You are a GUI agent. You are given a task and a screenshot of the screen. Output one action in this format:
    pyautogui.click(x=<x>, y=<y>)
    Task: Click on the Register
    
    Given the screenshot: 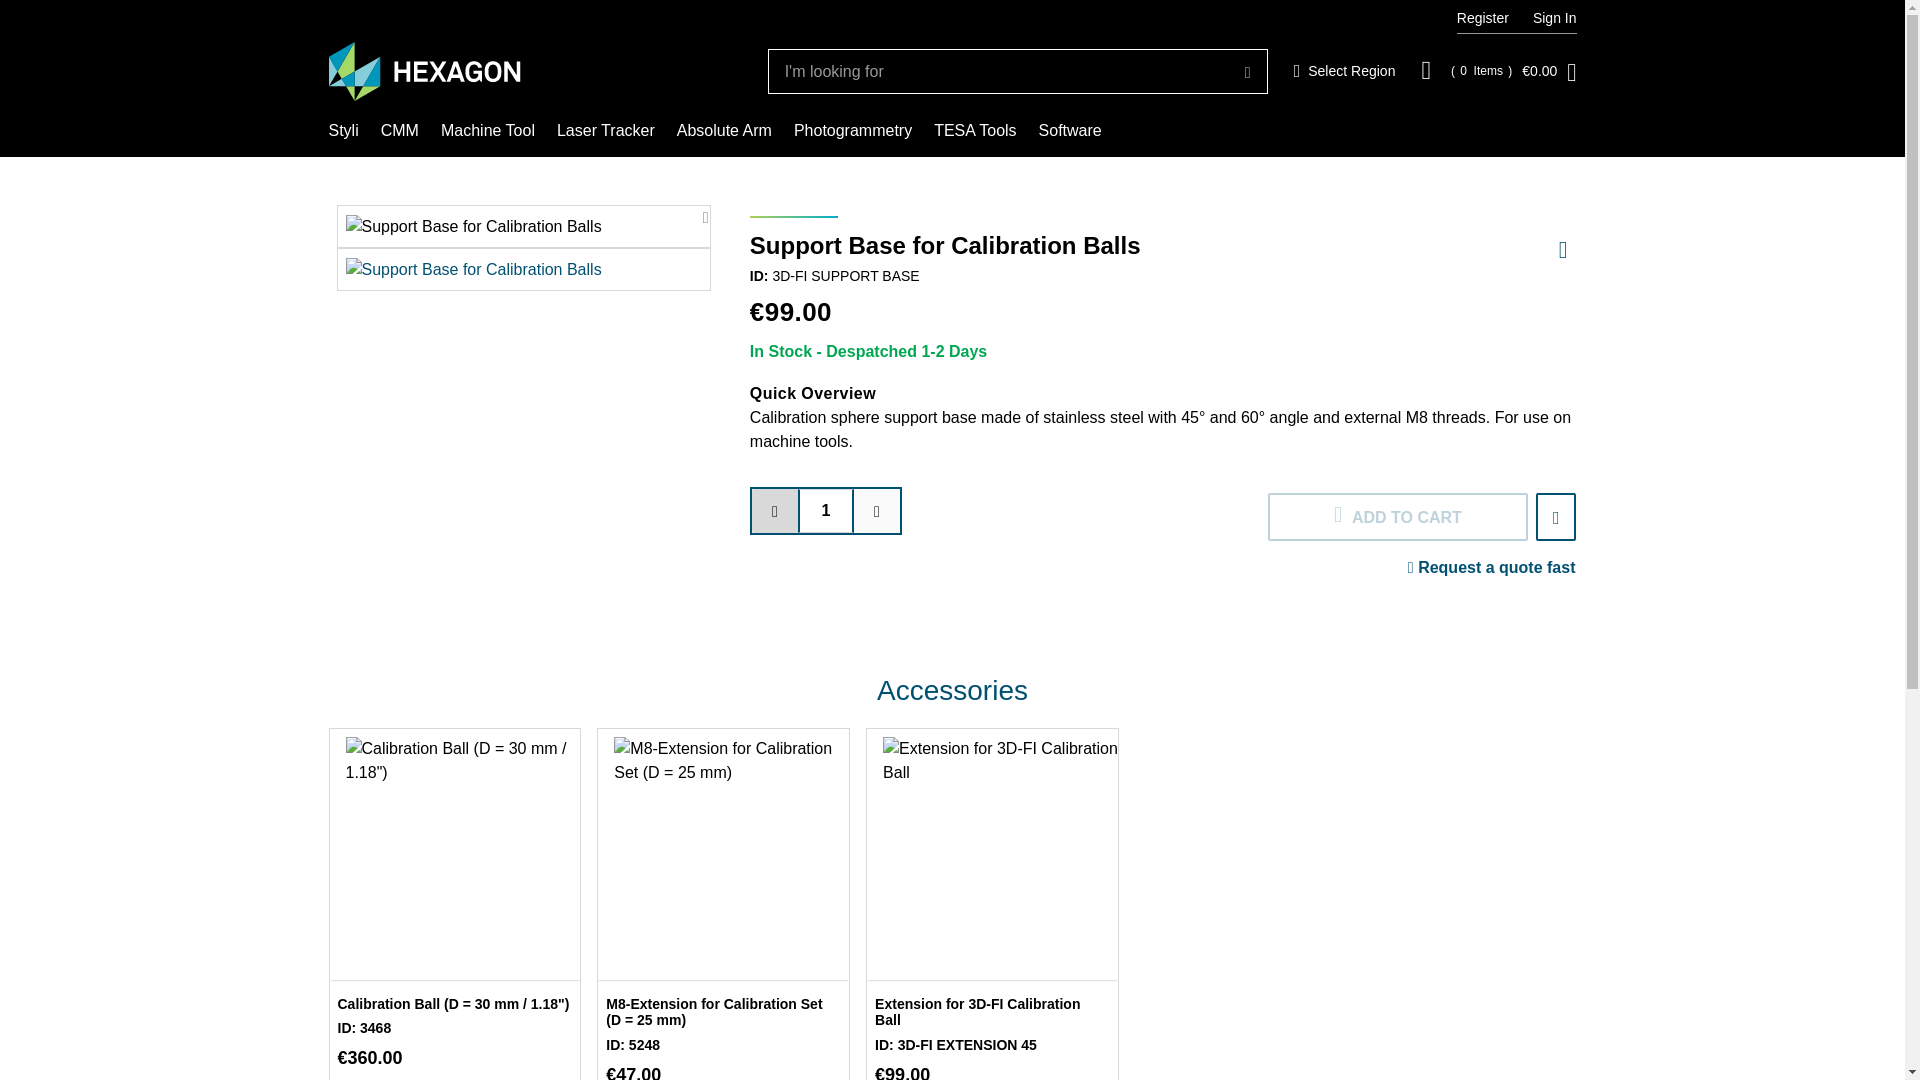 What is the action you would take?
    pyautogui.click(x=1483, y=18)
    